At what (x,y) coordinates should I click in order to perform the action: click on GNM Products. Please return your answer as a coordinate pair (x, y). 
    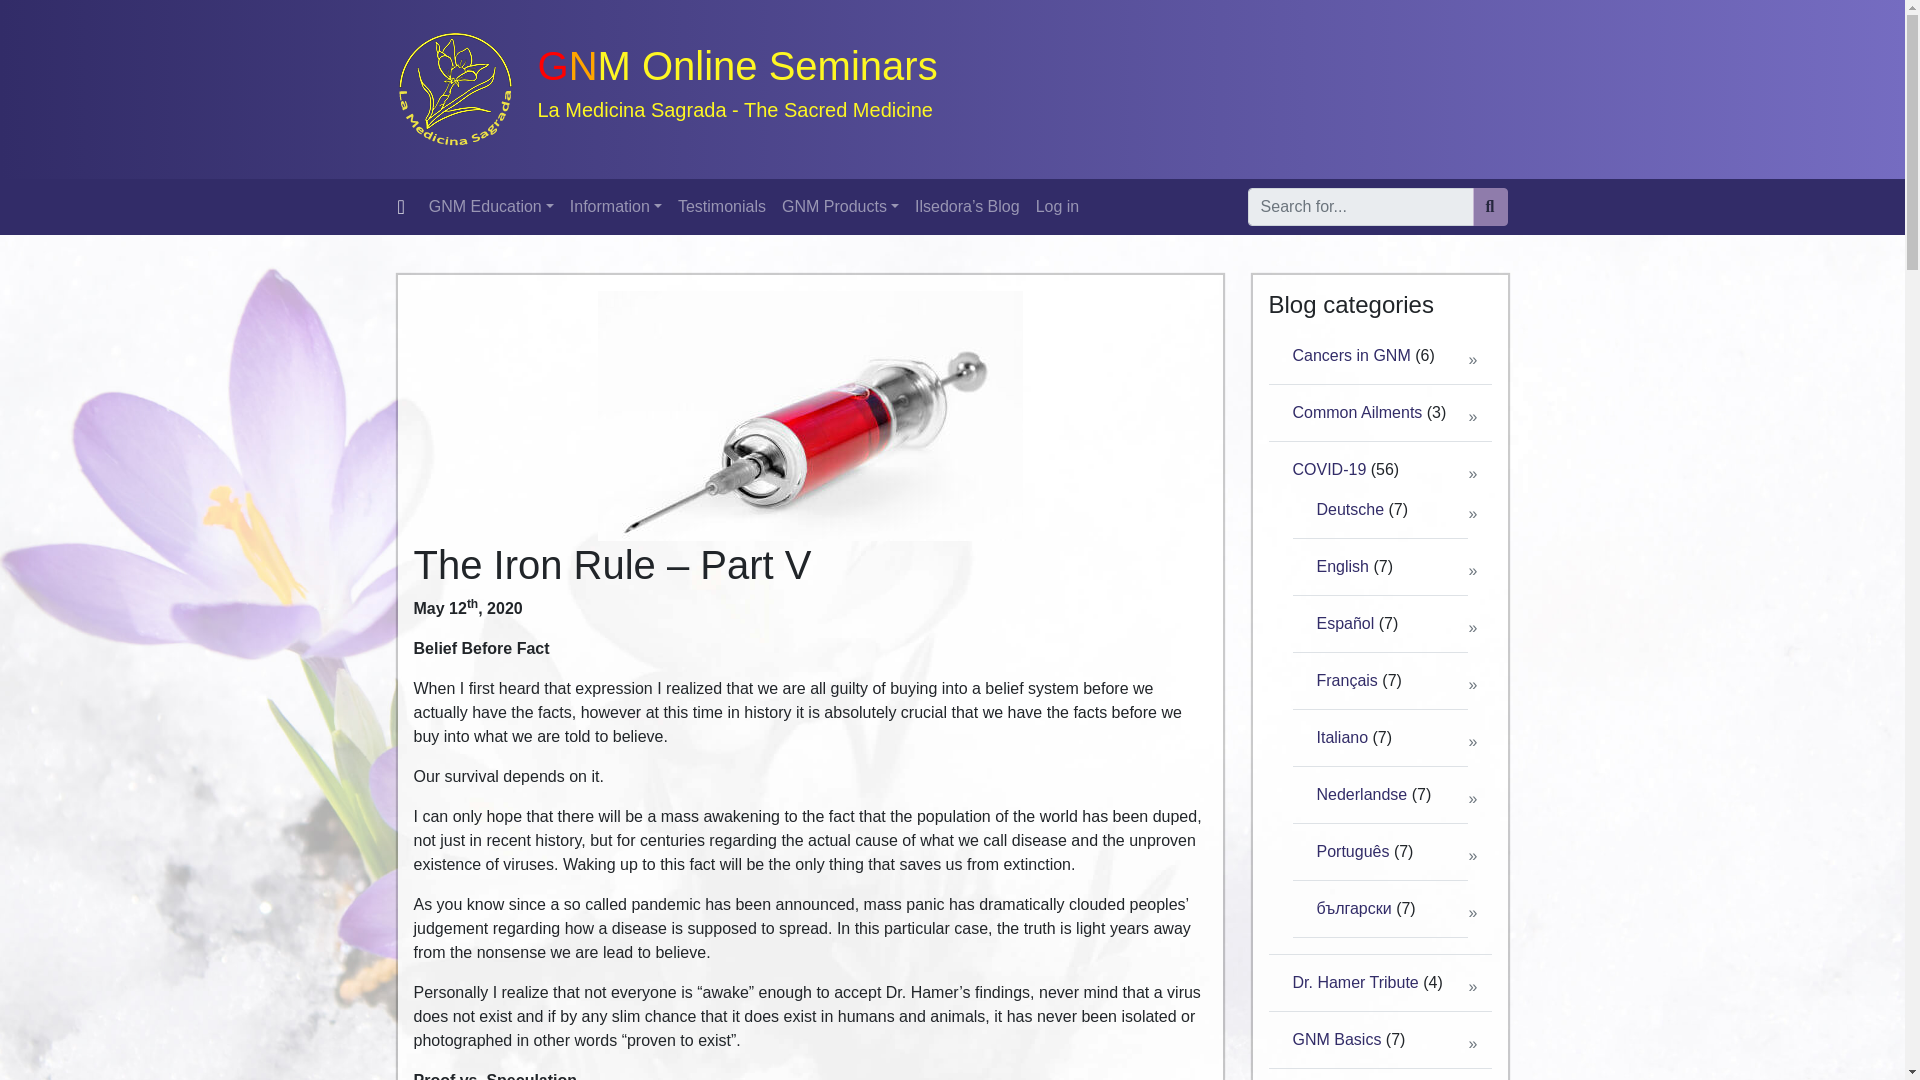
    Looking at the image, I should click on (840, 206).